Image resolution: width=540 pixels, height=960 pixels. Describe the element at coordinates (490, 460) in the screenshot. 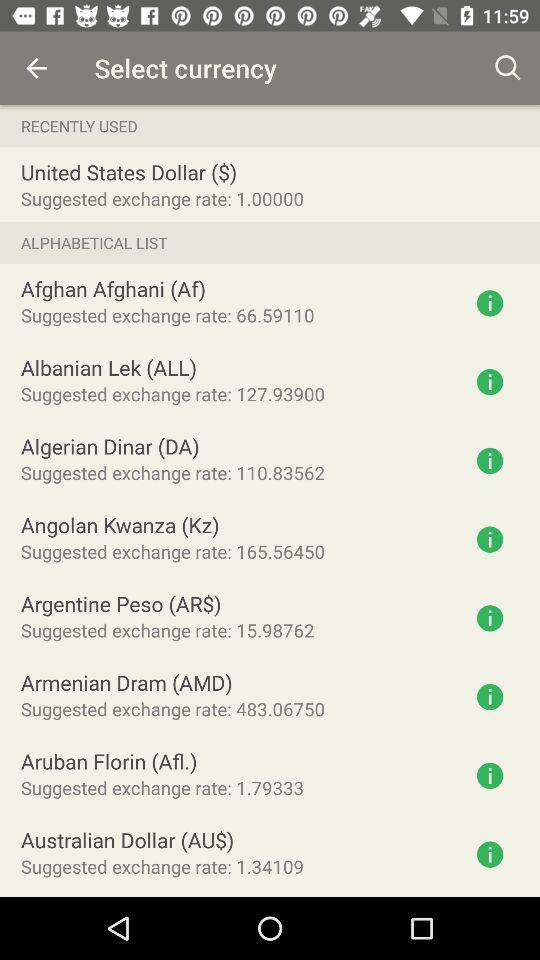

I see `algerian dinar info` at that location.